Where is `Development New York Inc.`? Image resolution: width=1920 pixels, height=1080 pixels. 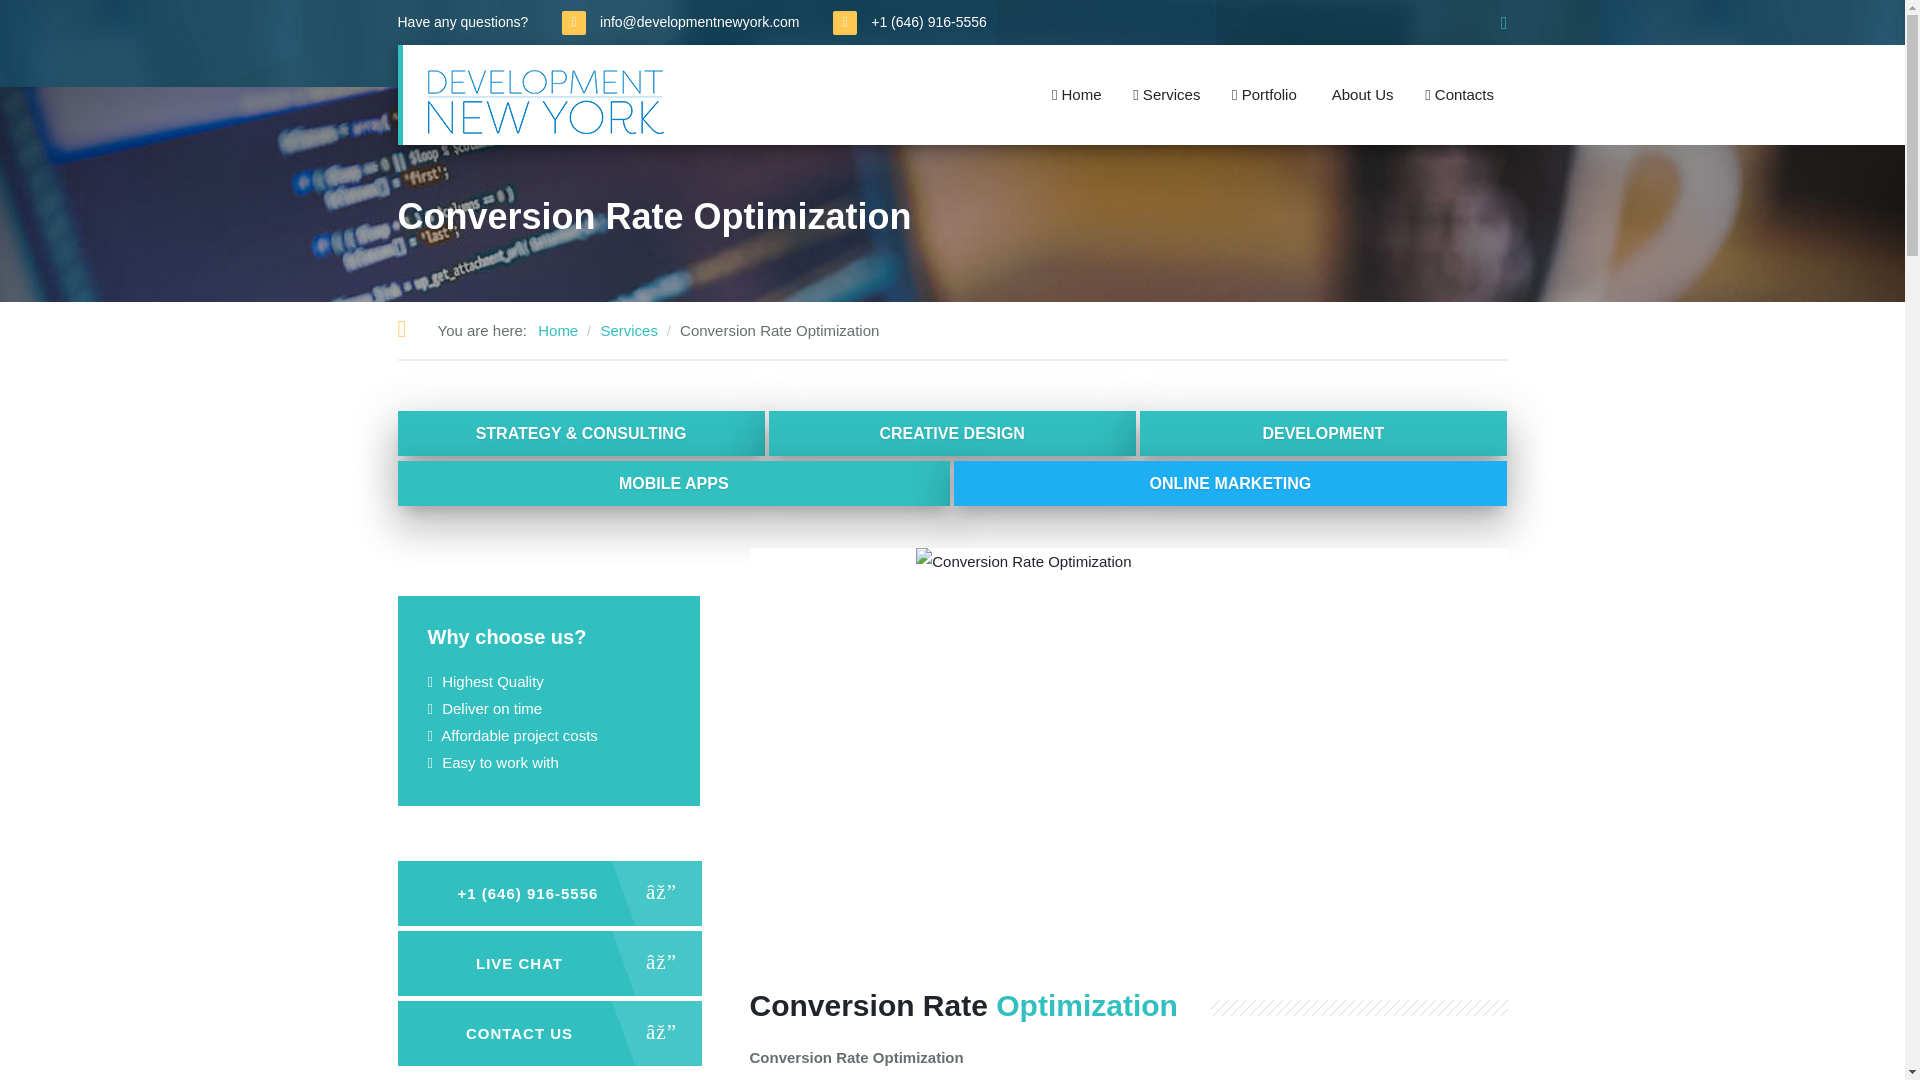
Development New York Inc. is located at coordinates (546, 102).